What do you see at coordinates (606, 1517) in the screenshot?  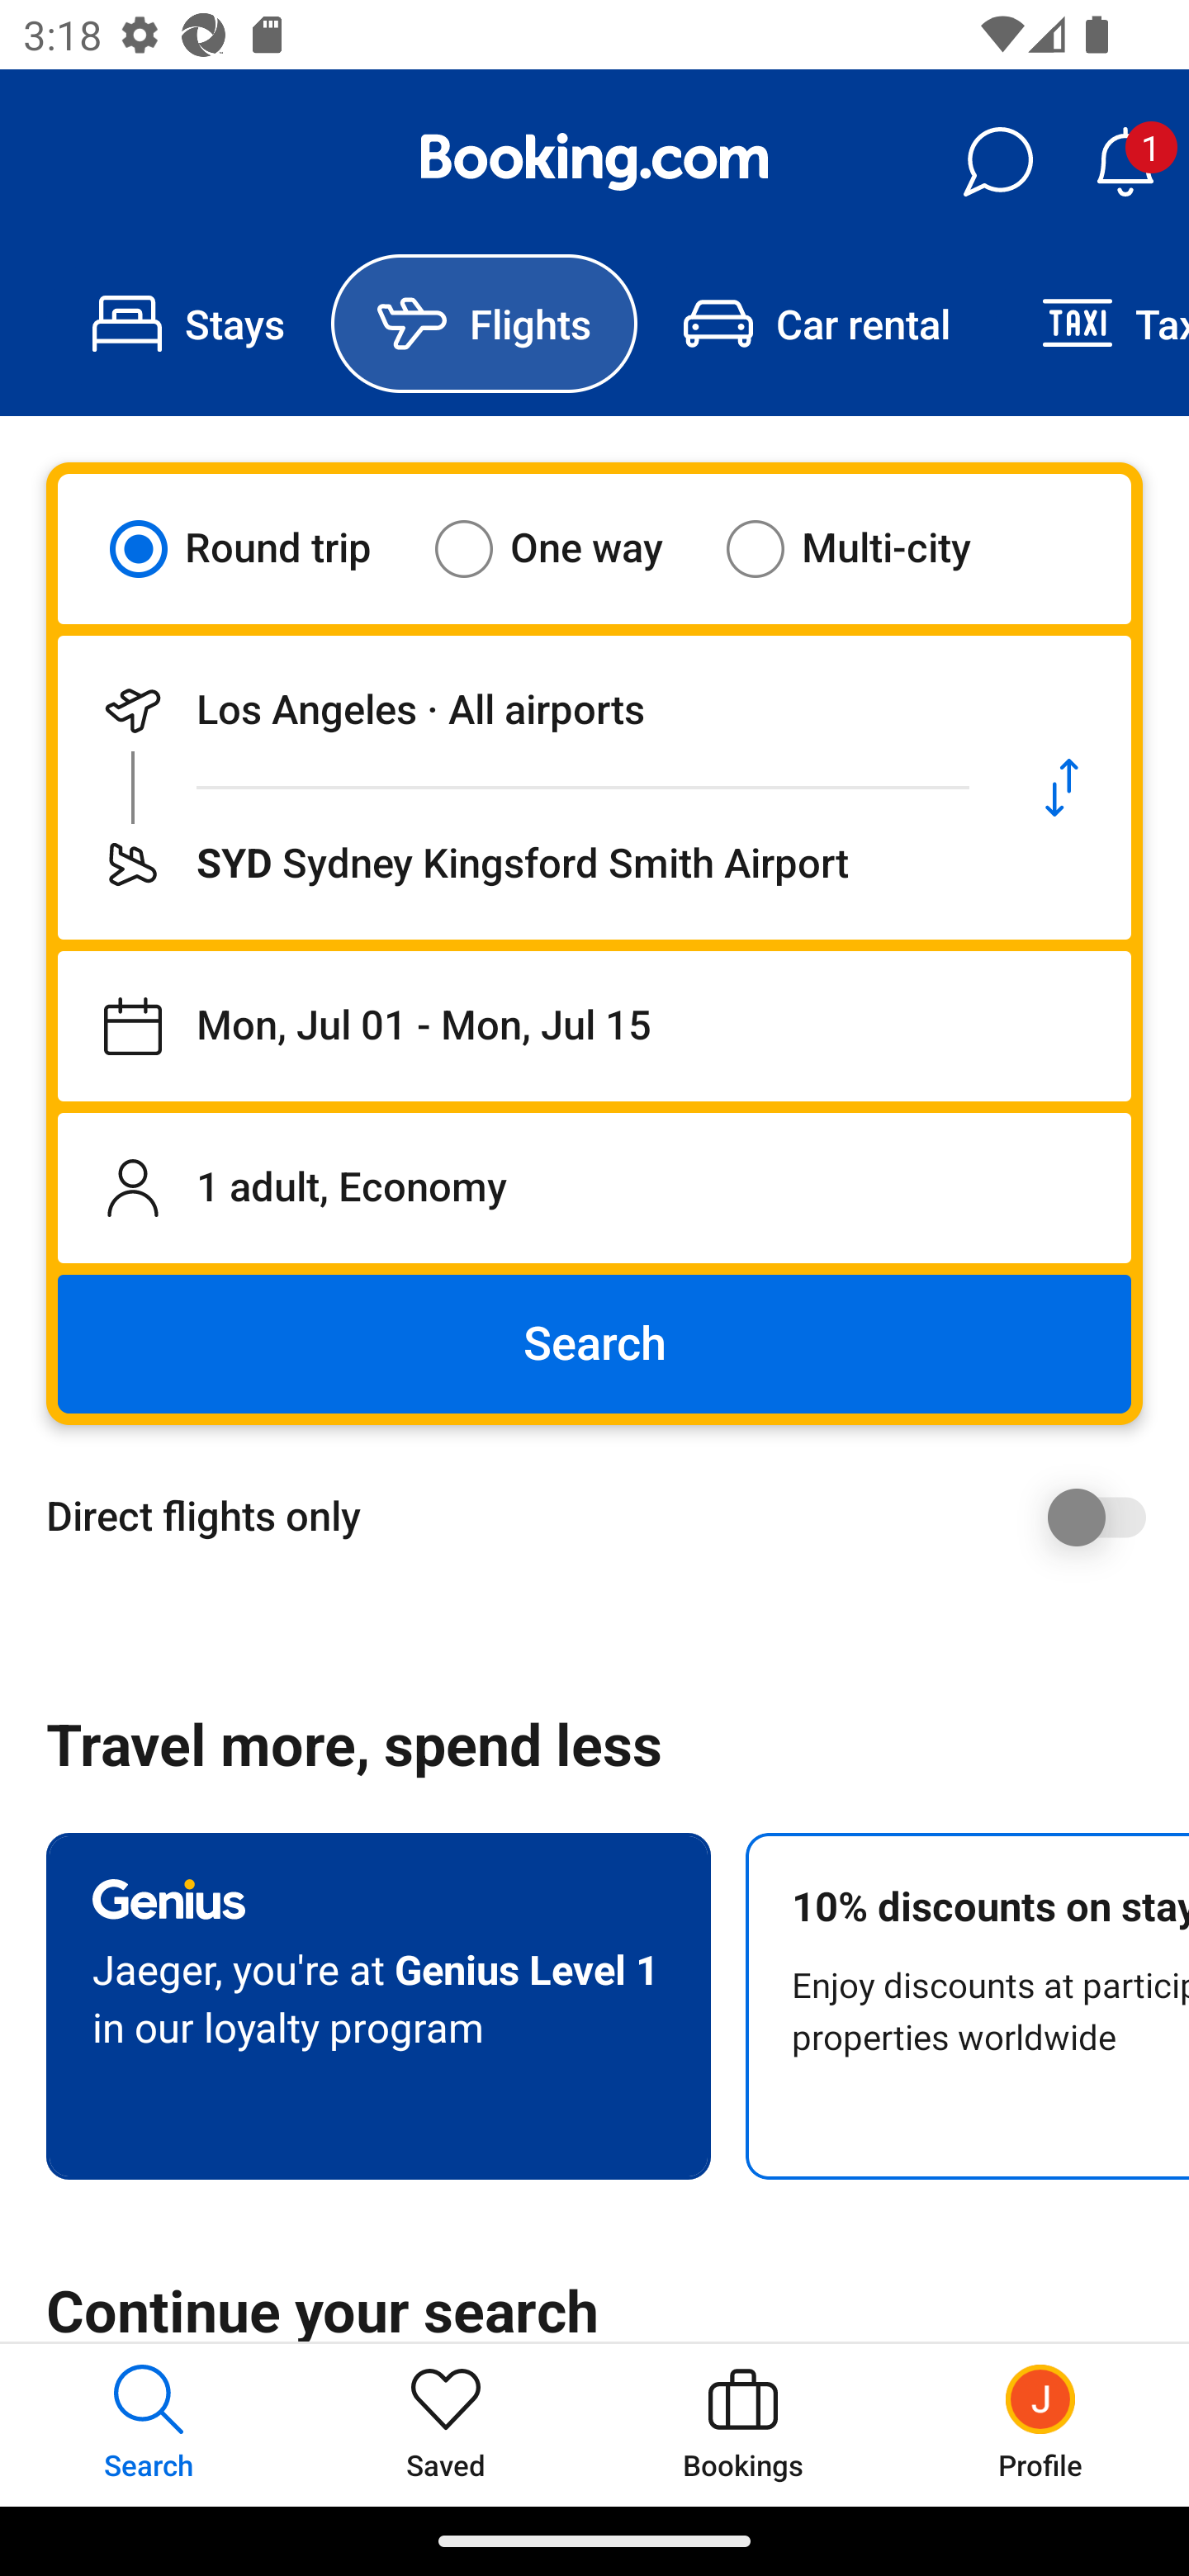 I see `Direct flights only` at bounding box center [606, 1517].